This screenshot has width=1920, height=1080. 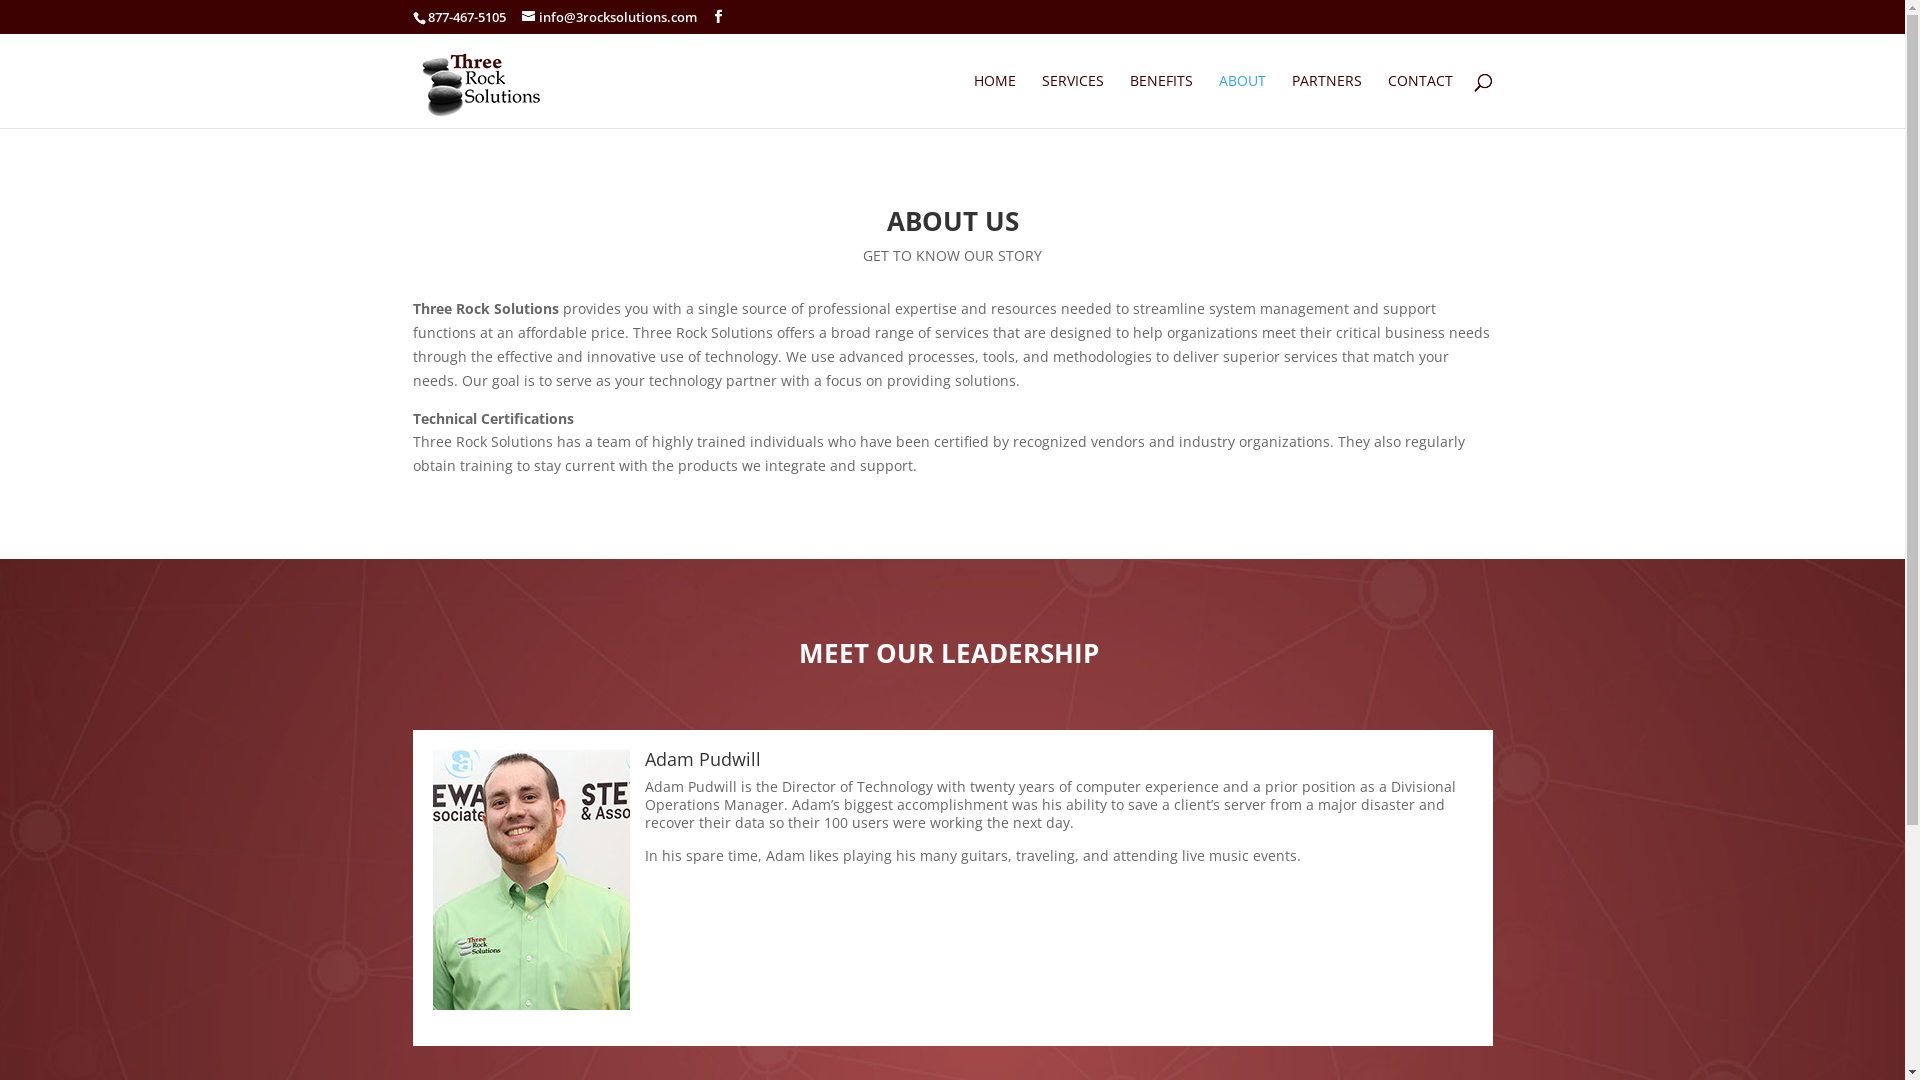 I want to click on CONTACT, so click(x=1420, y=101).